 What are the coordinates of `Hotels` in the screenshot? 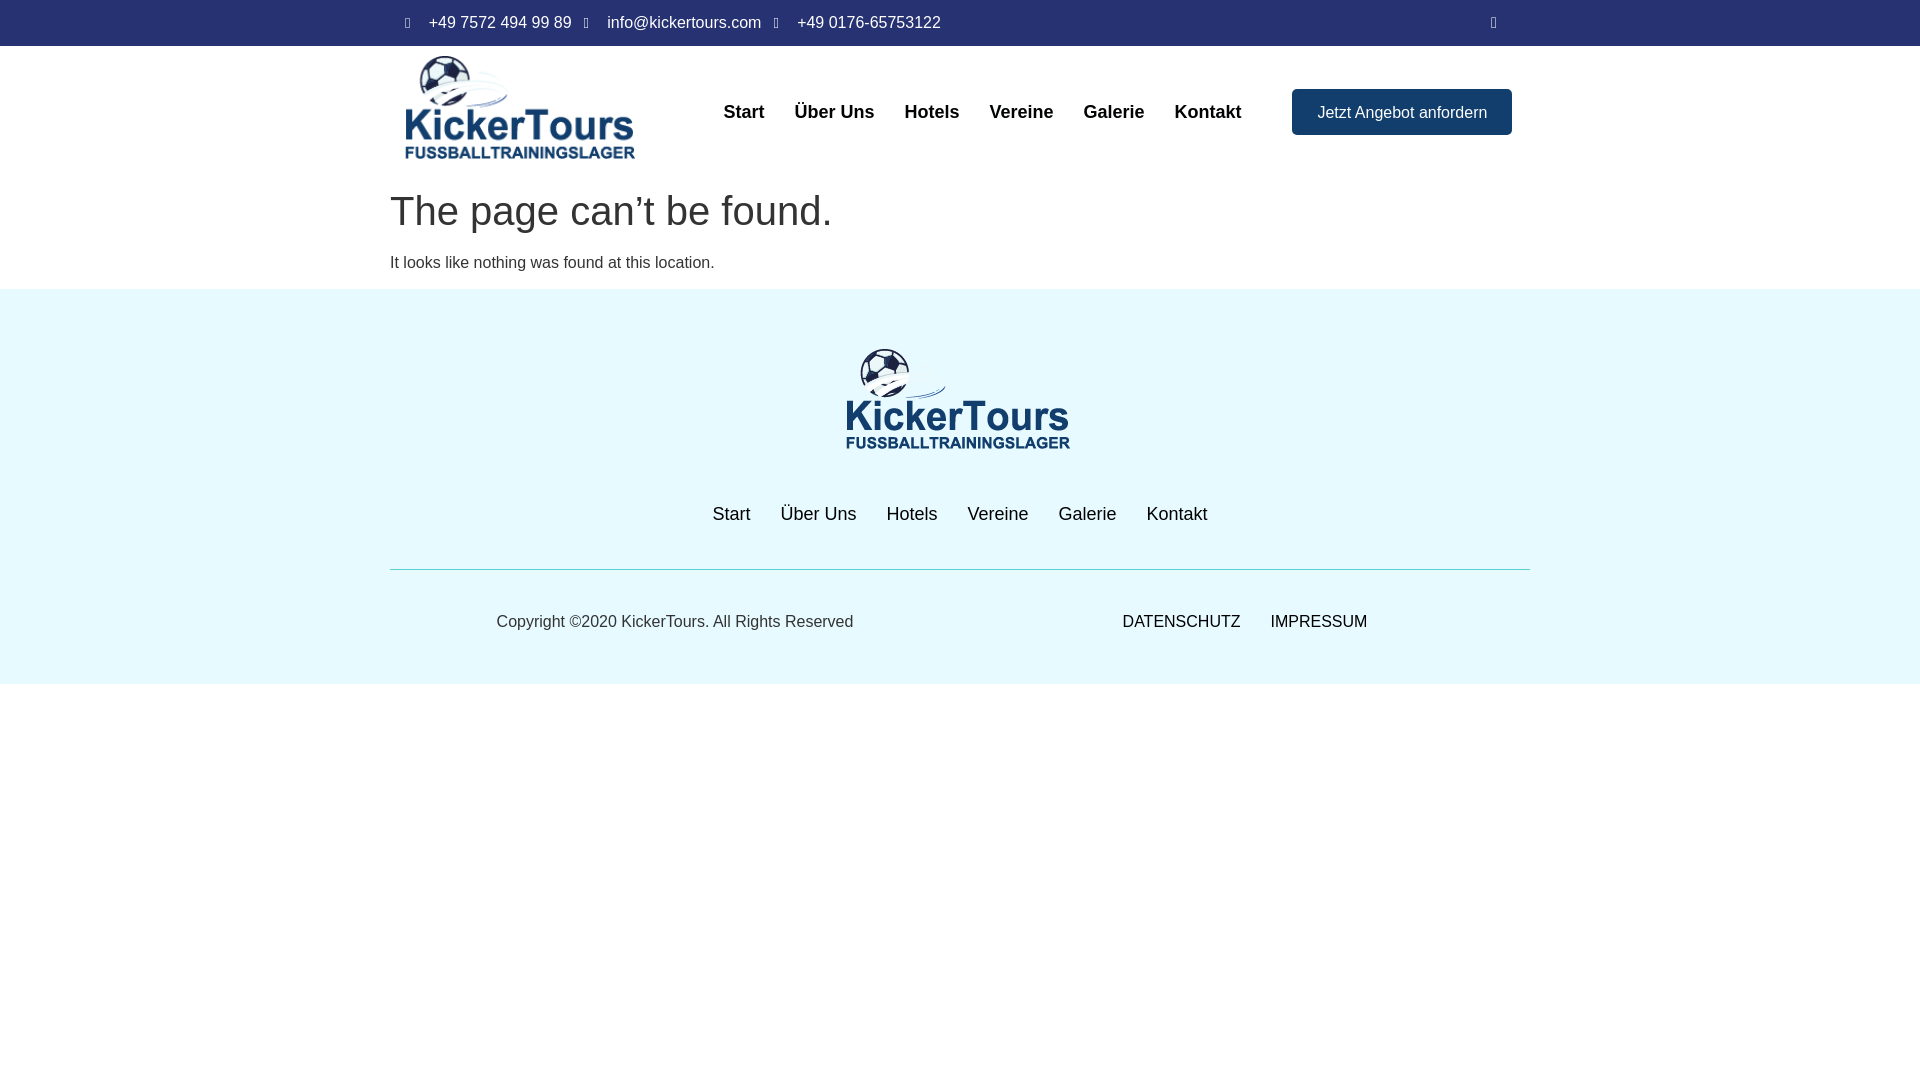 It's located at (930, 111).